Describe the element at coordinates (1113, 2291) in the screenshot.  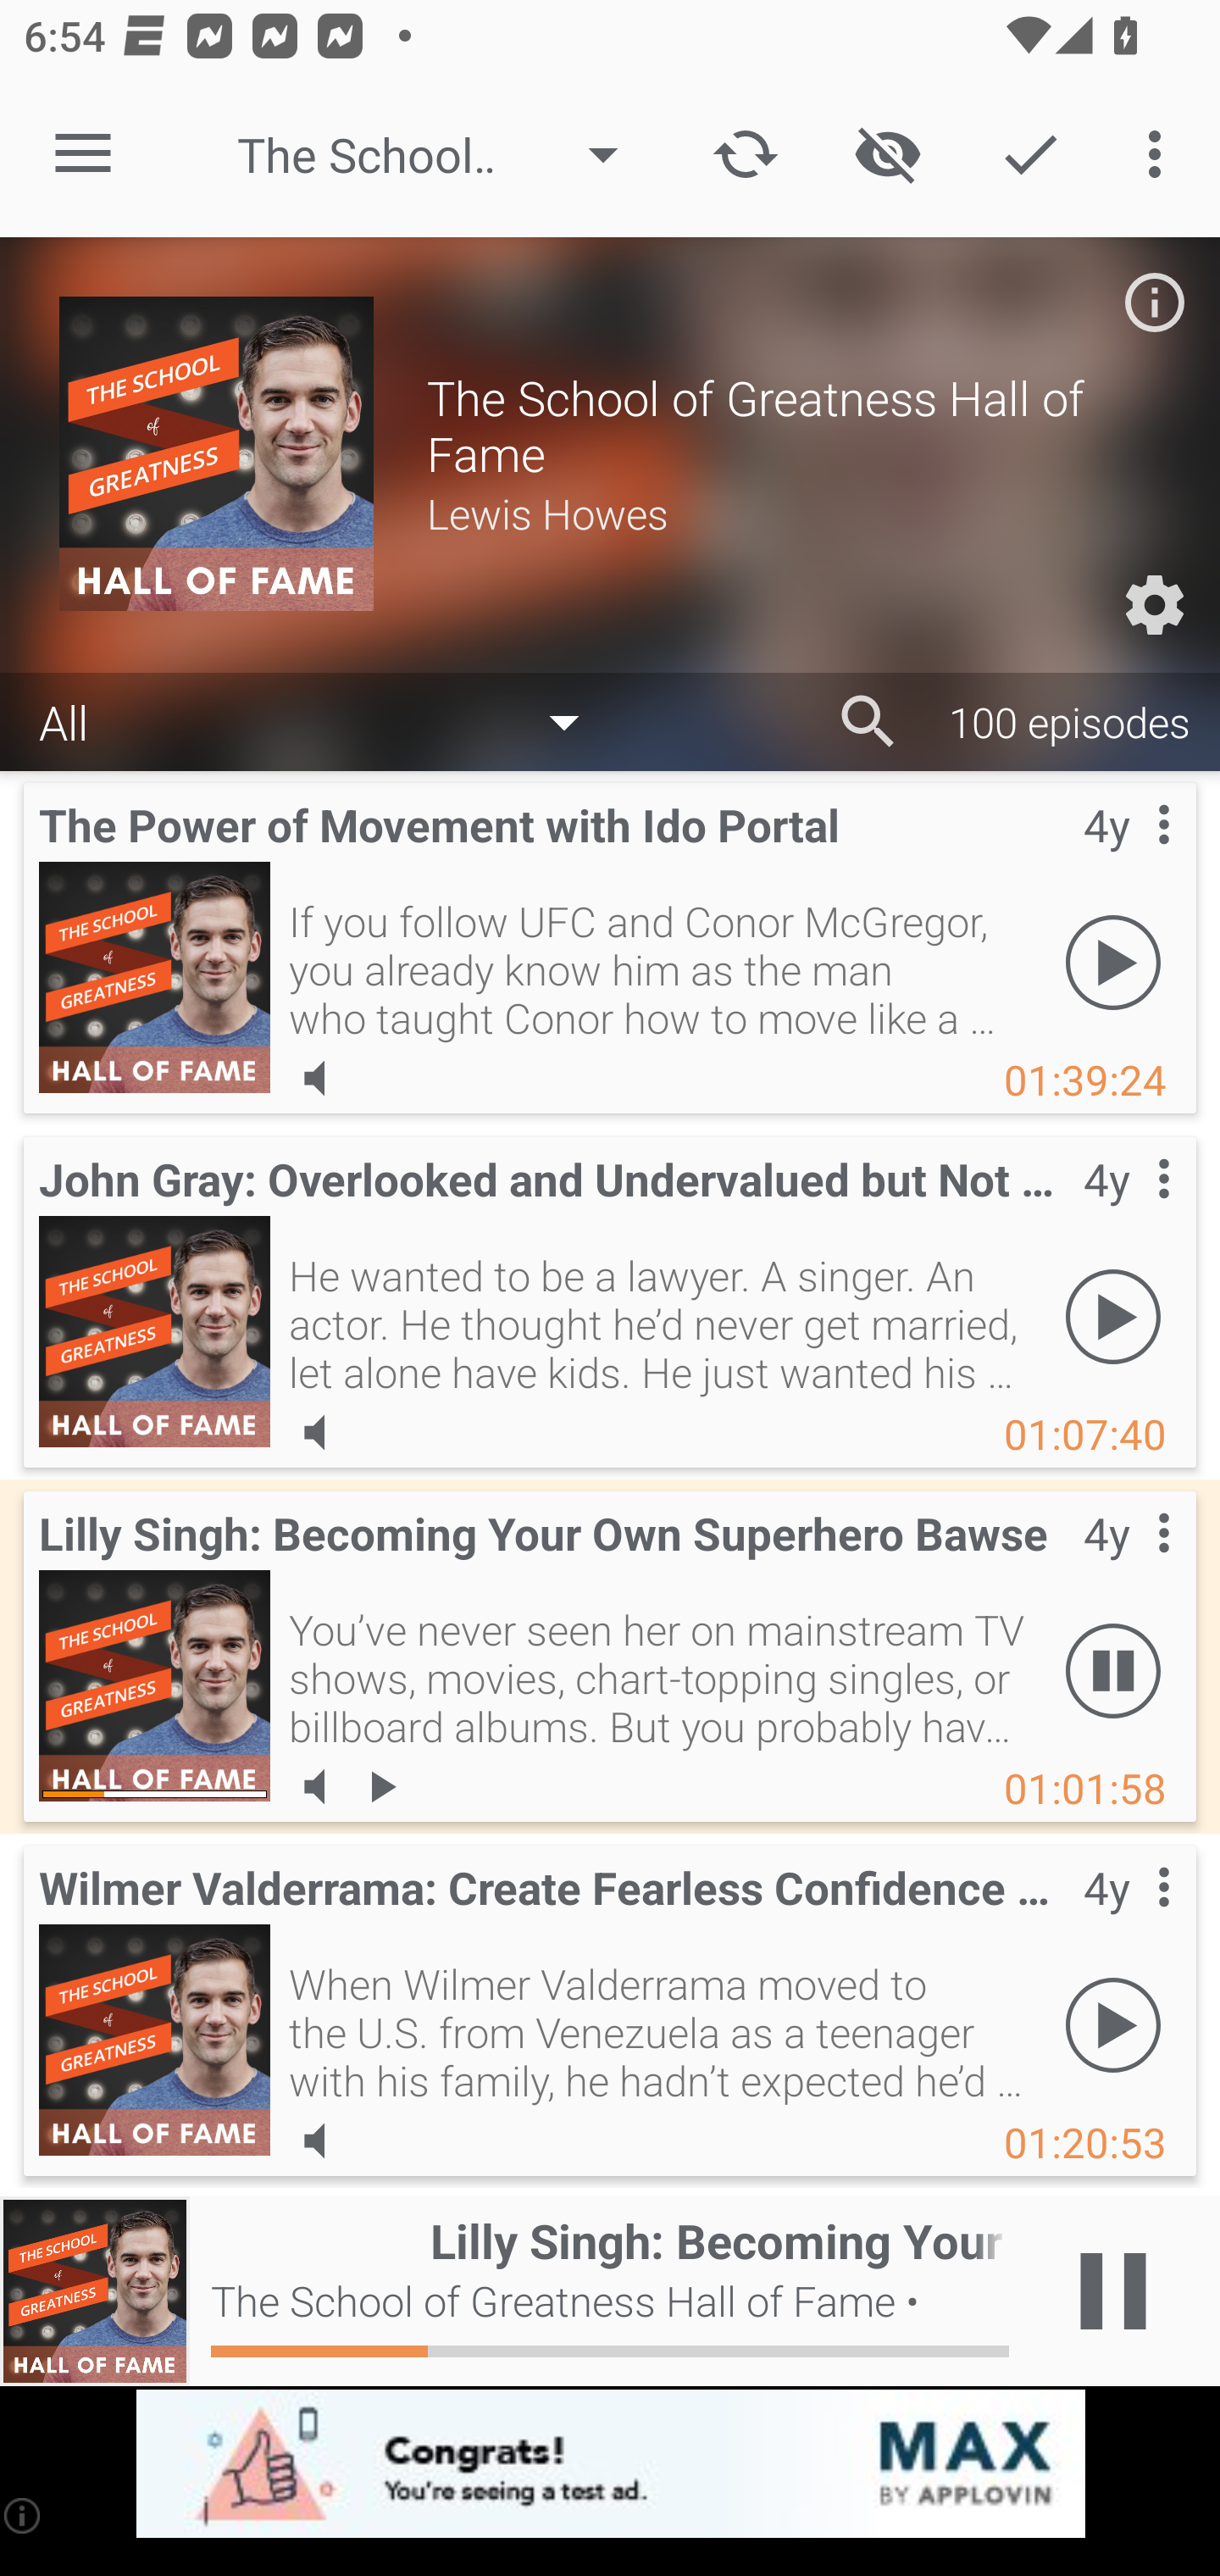
I see `Play / Pause` at that location.